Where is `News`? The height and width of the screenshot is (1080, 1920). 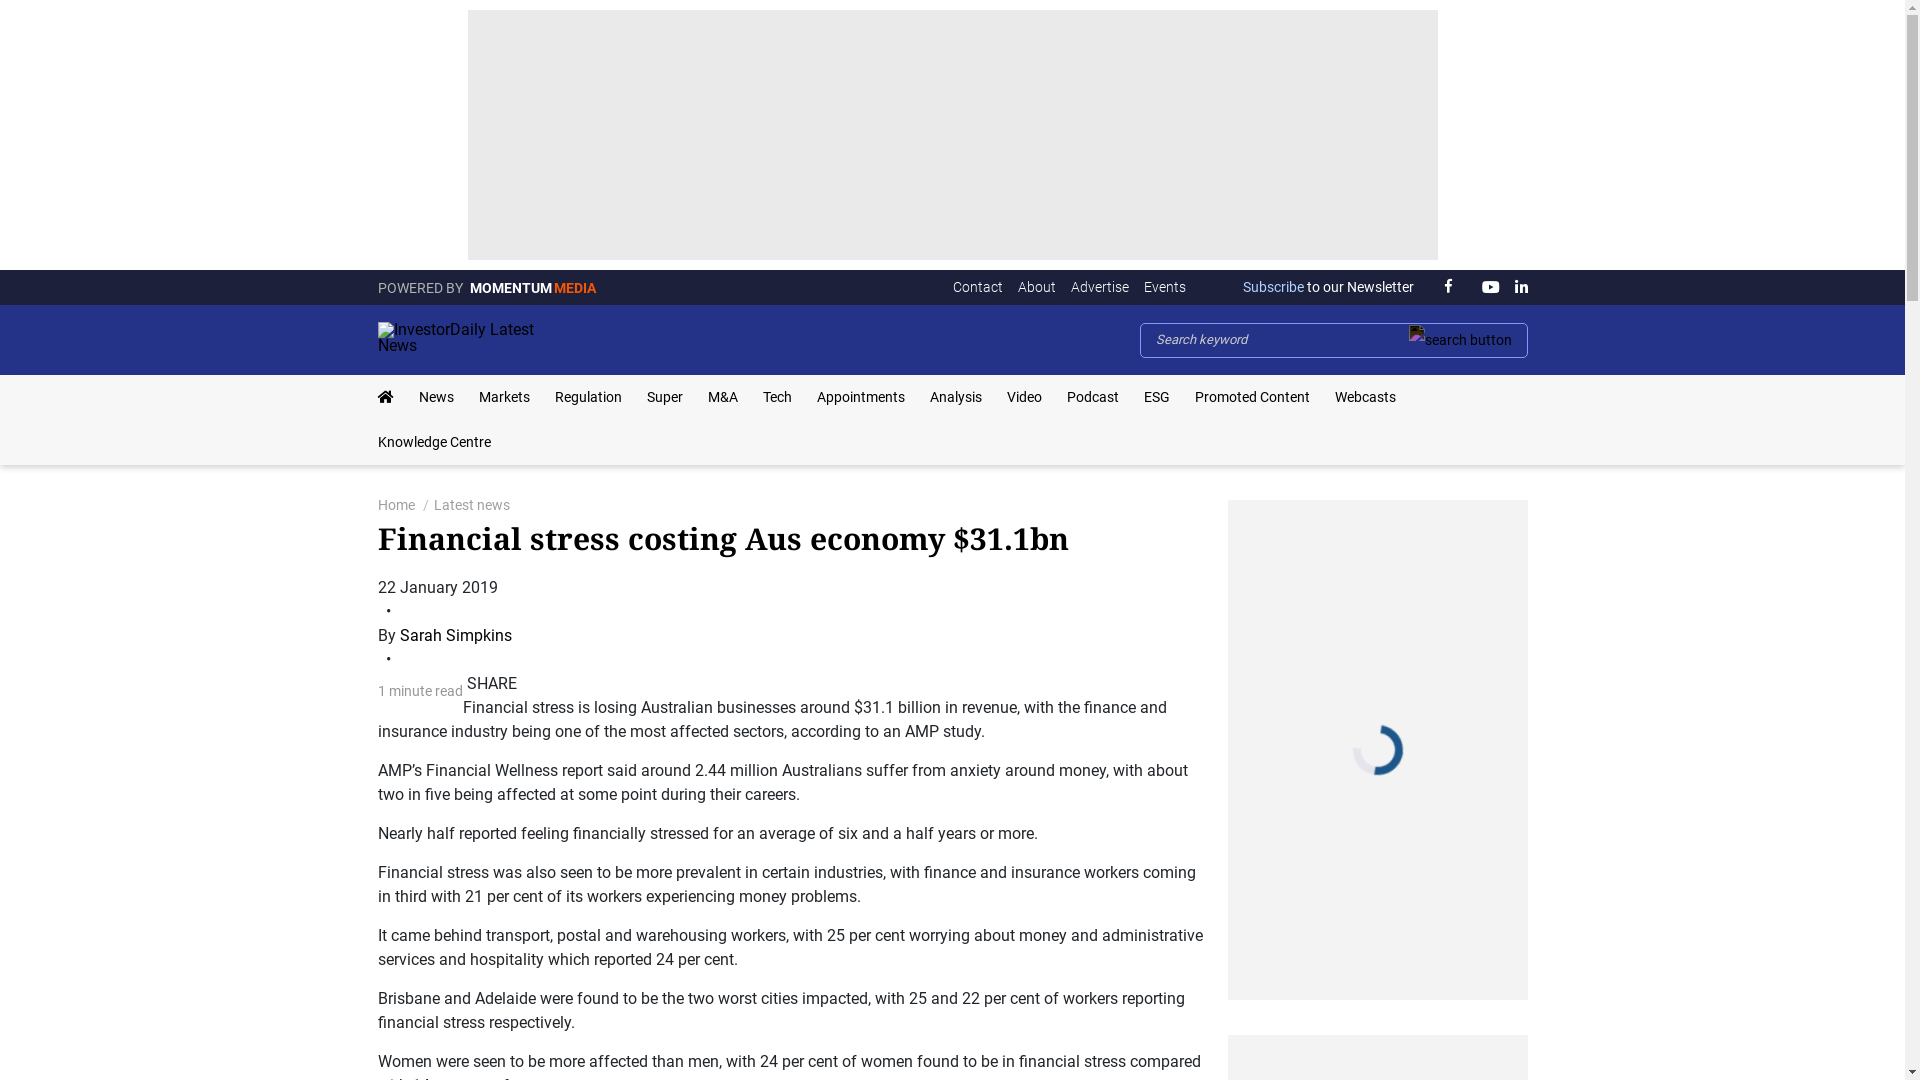
News is located at coordinates (436, 397).